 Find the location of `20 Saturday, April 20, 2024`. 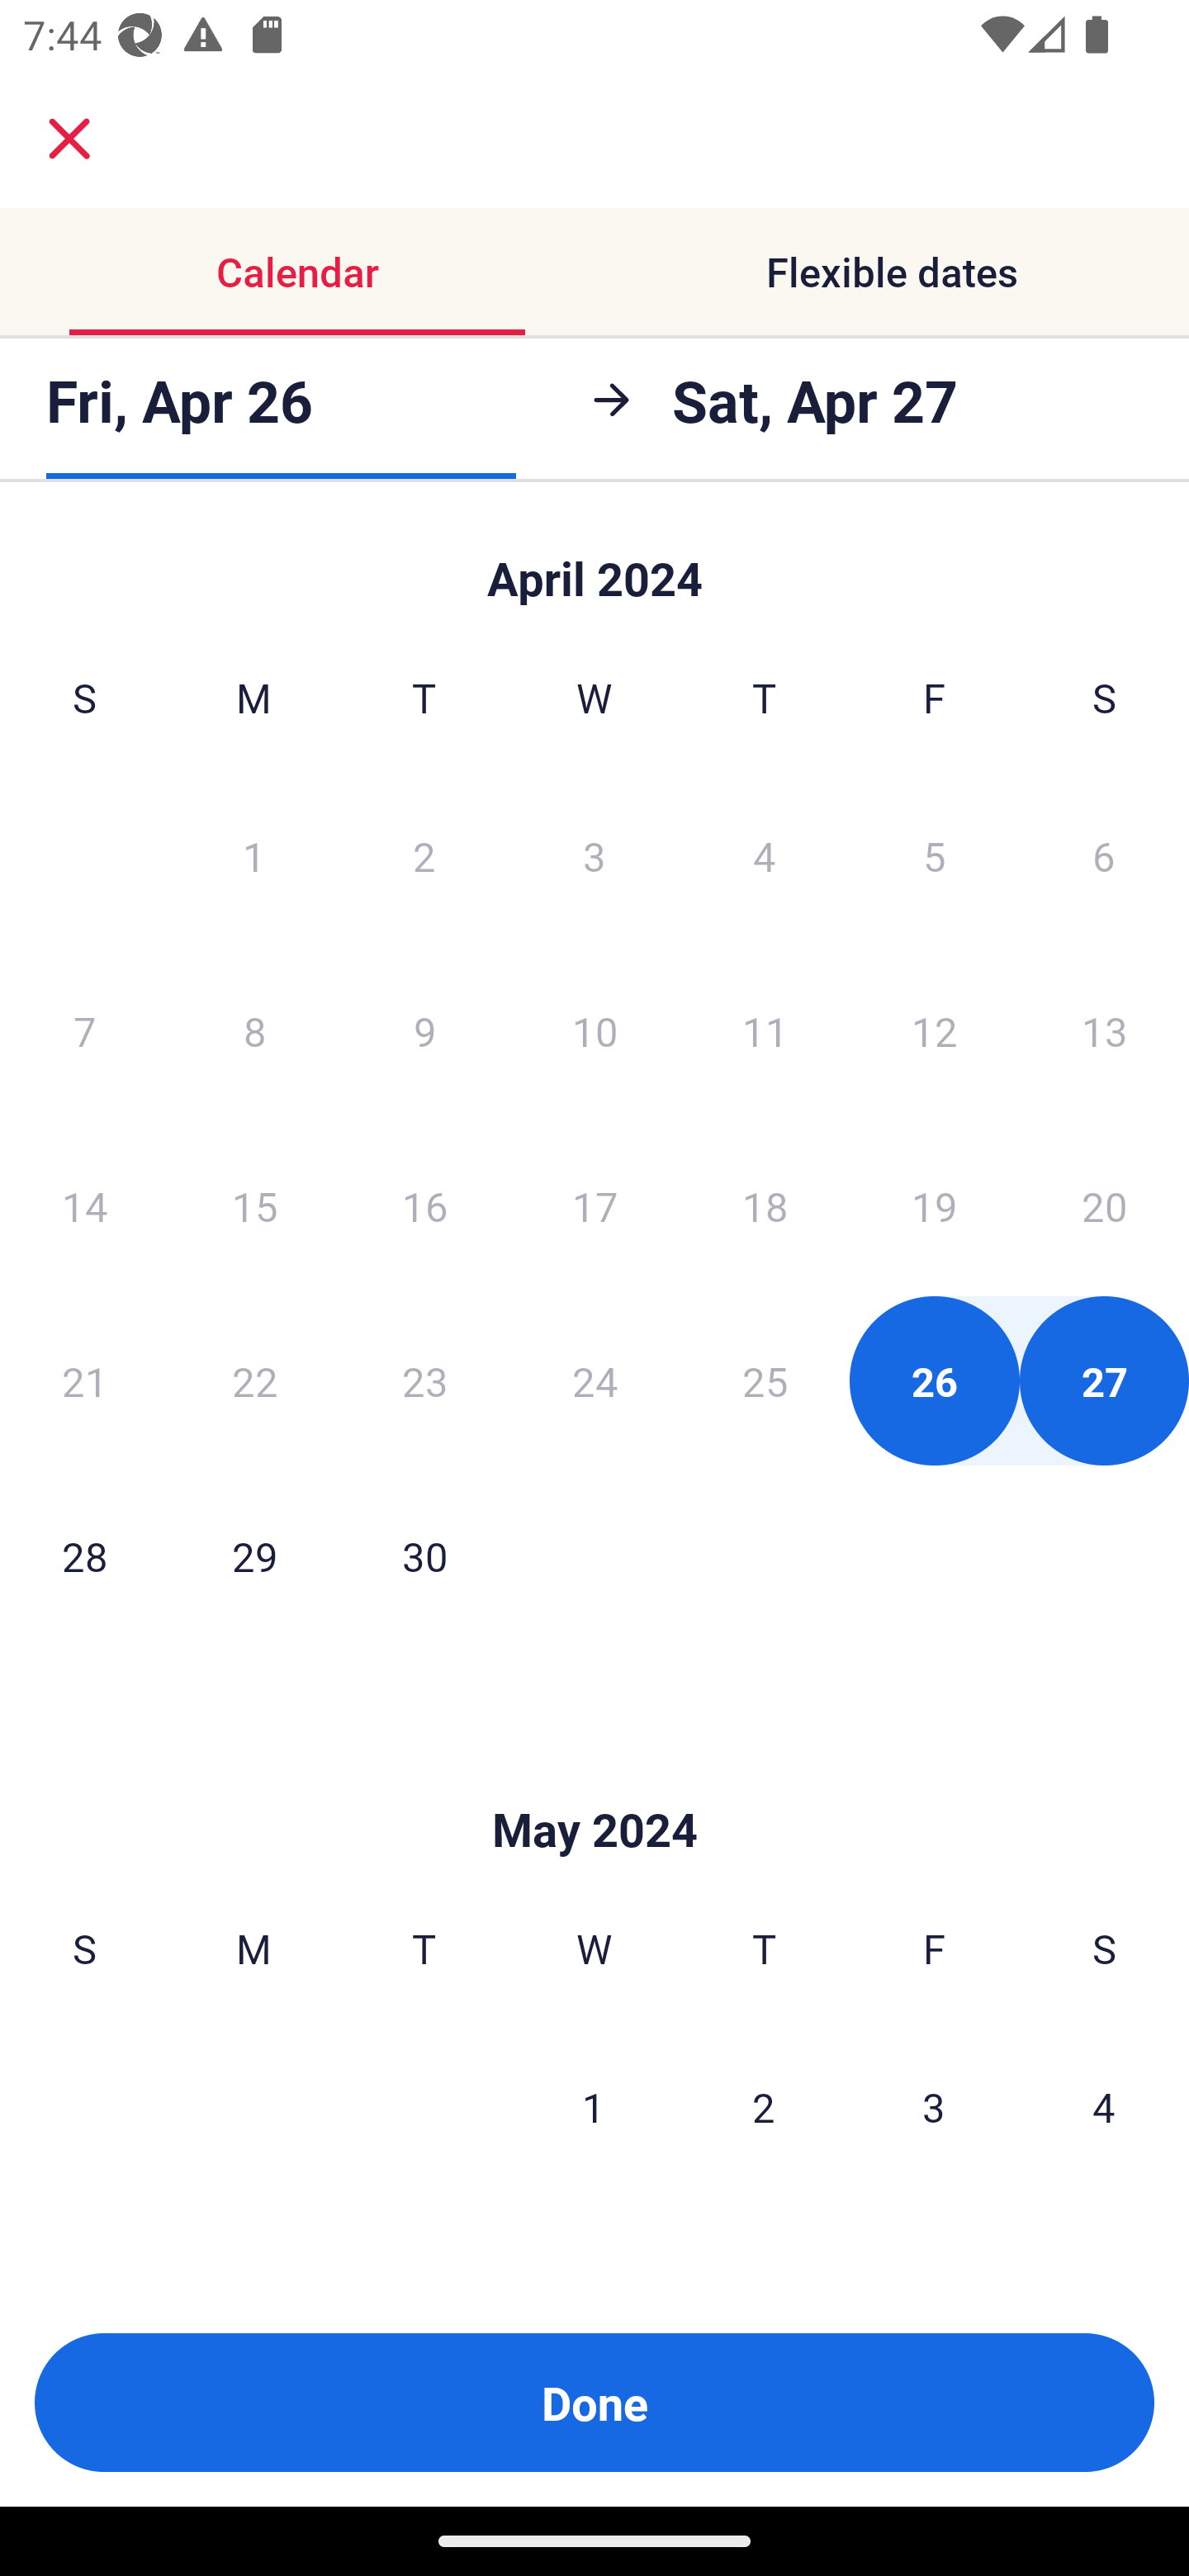

20 Saturday, April 20, 2024 is located at coordinates (1105, 1205).